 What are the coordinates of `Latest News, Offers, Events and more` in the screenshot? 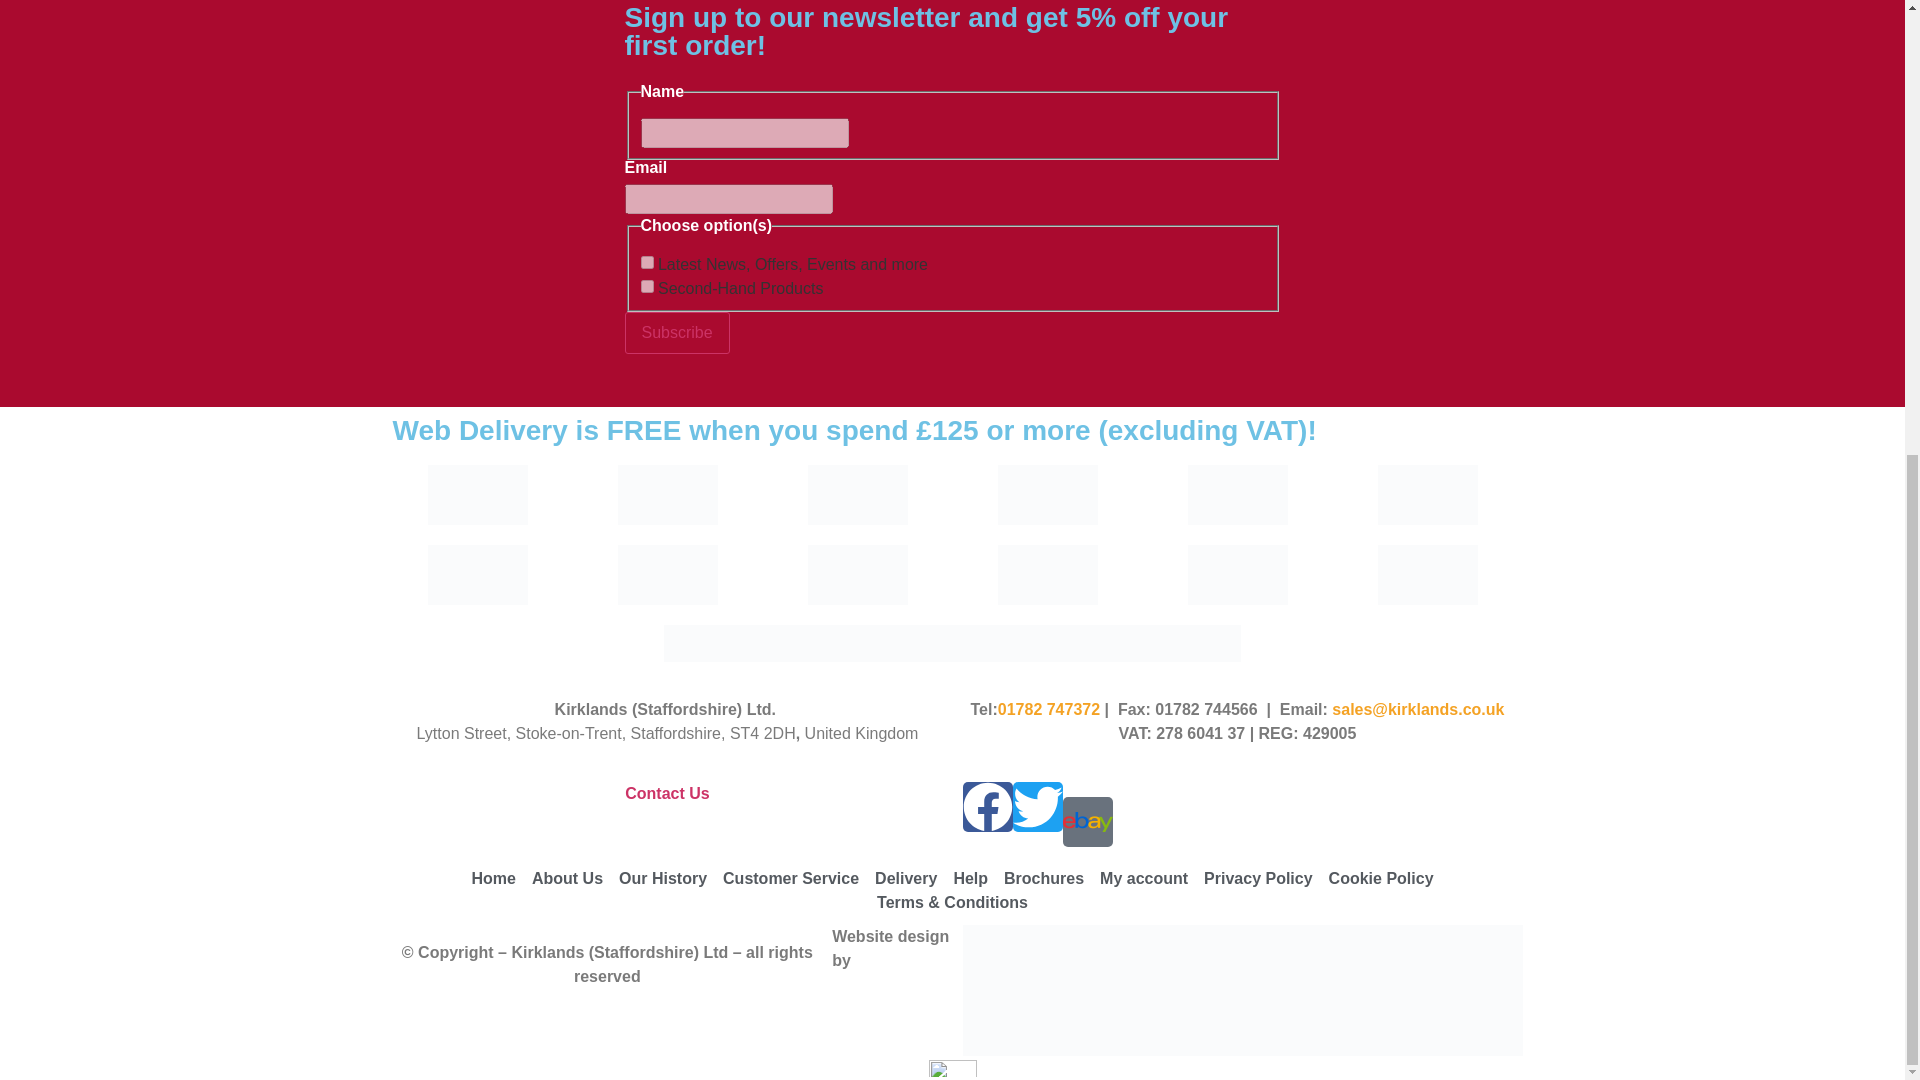 It's located at (646, 262).